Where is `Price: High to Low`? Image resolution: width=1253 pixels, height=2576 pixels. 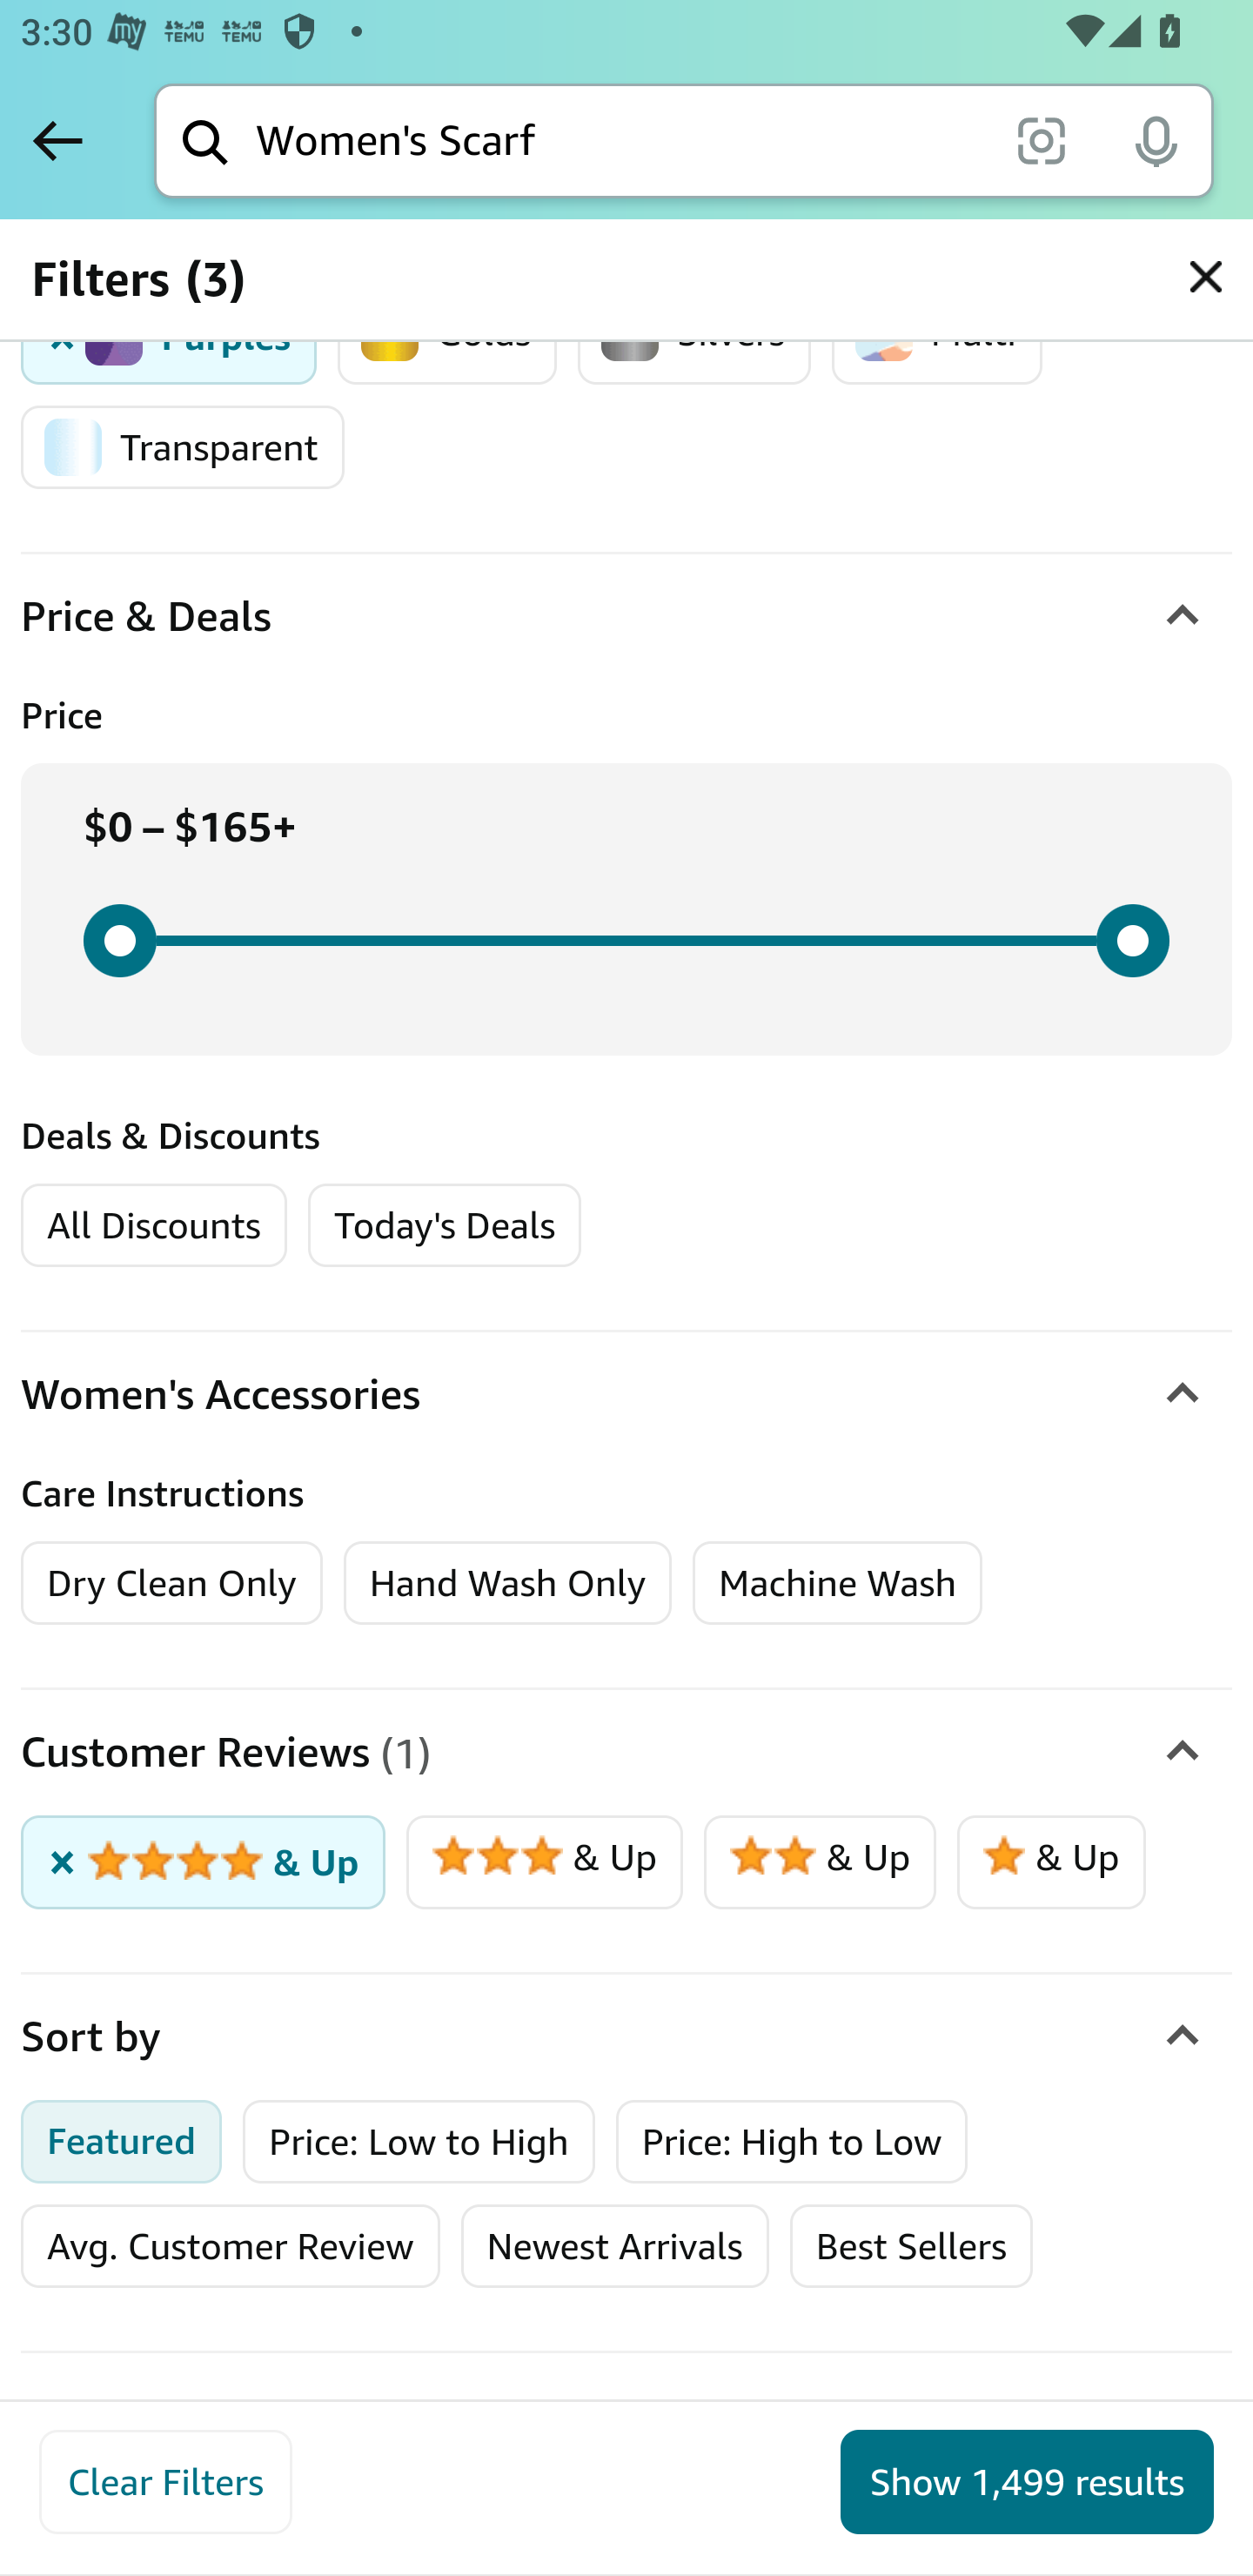 Price: High to Low is located at coordinates (791, 2142).